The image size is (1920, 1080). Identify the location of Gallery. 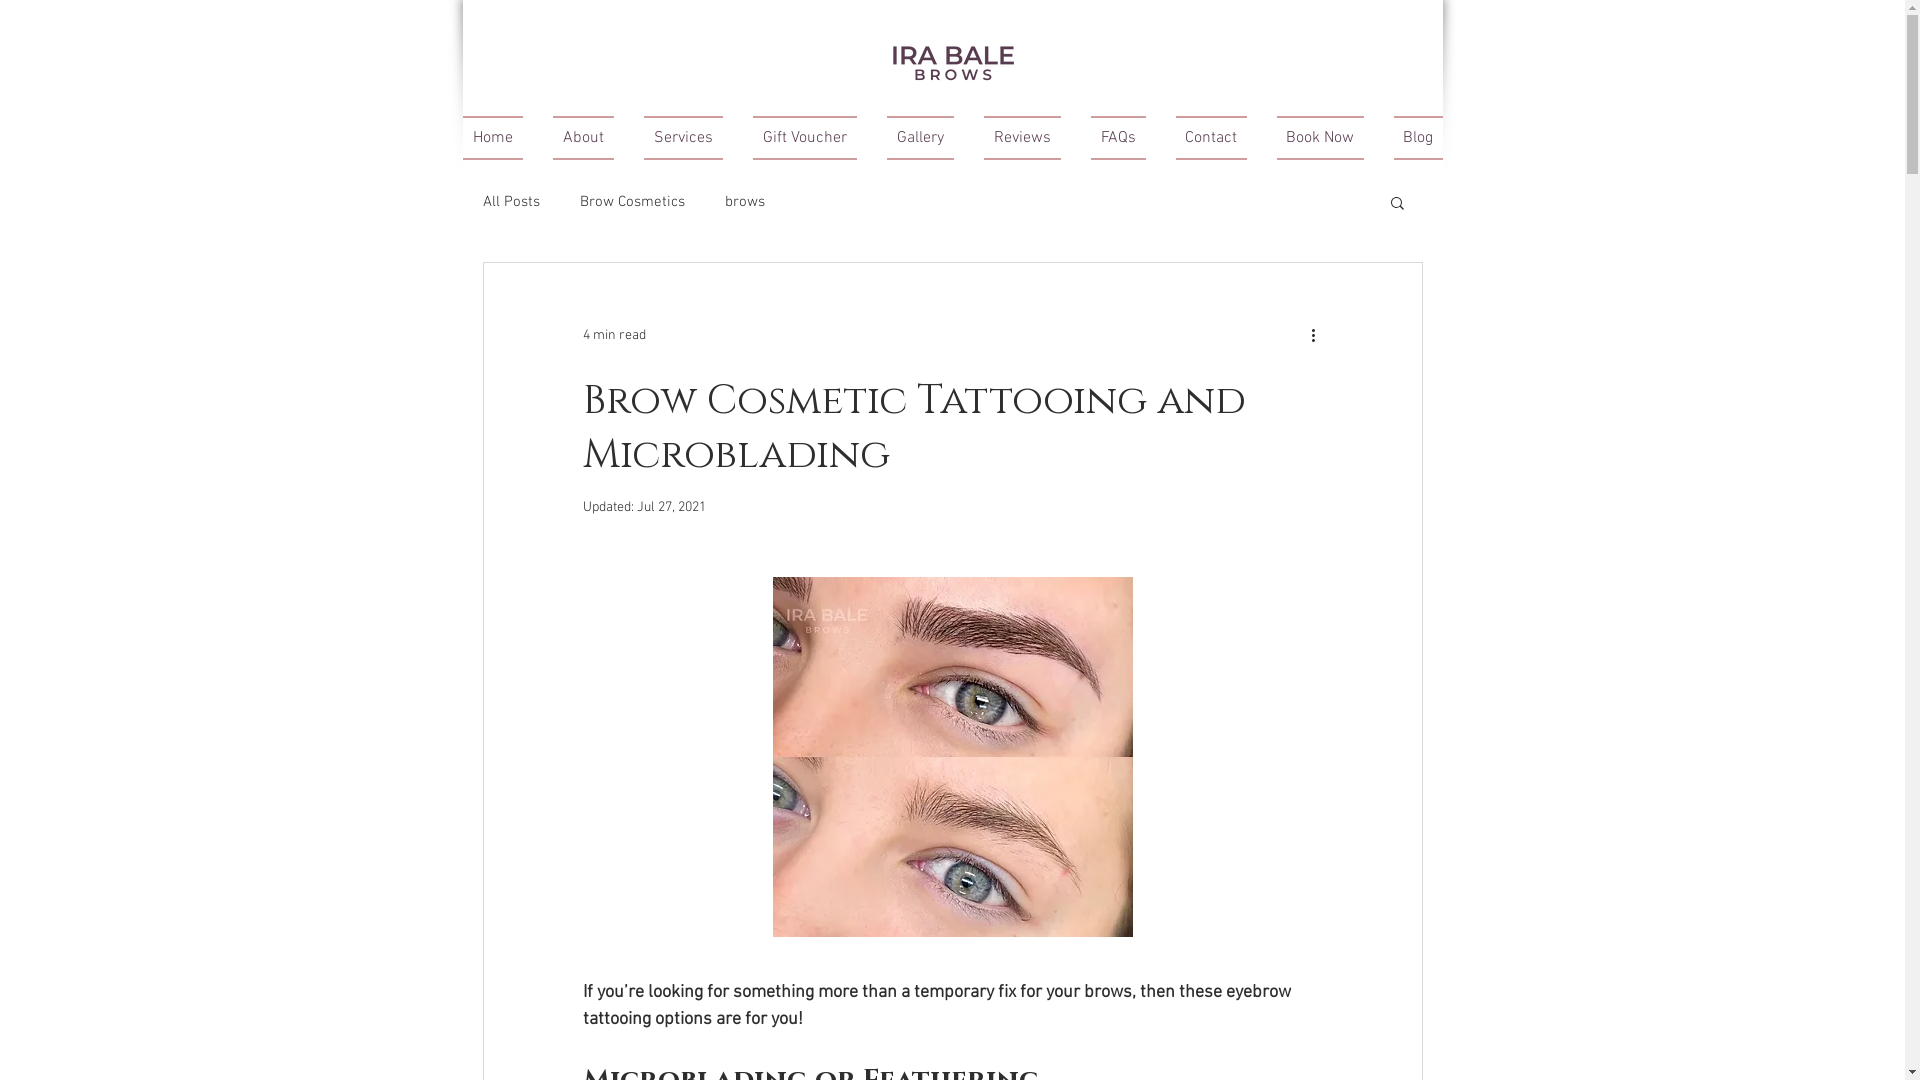
(920, 138).